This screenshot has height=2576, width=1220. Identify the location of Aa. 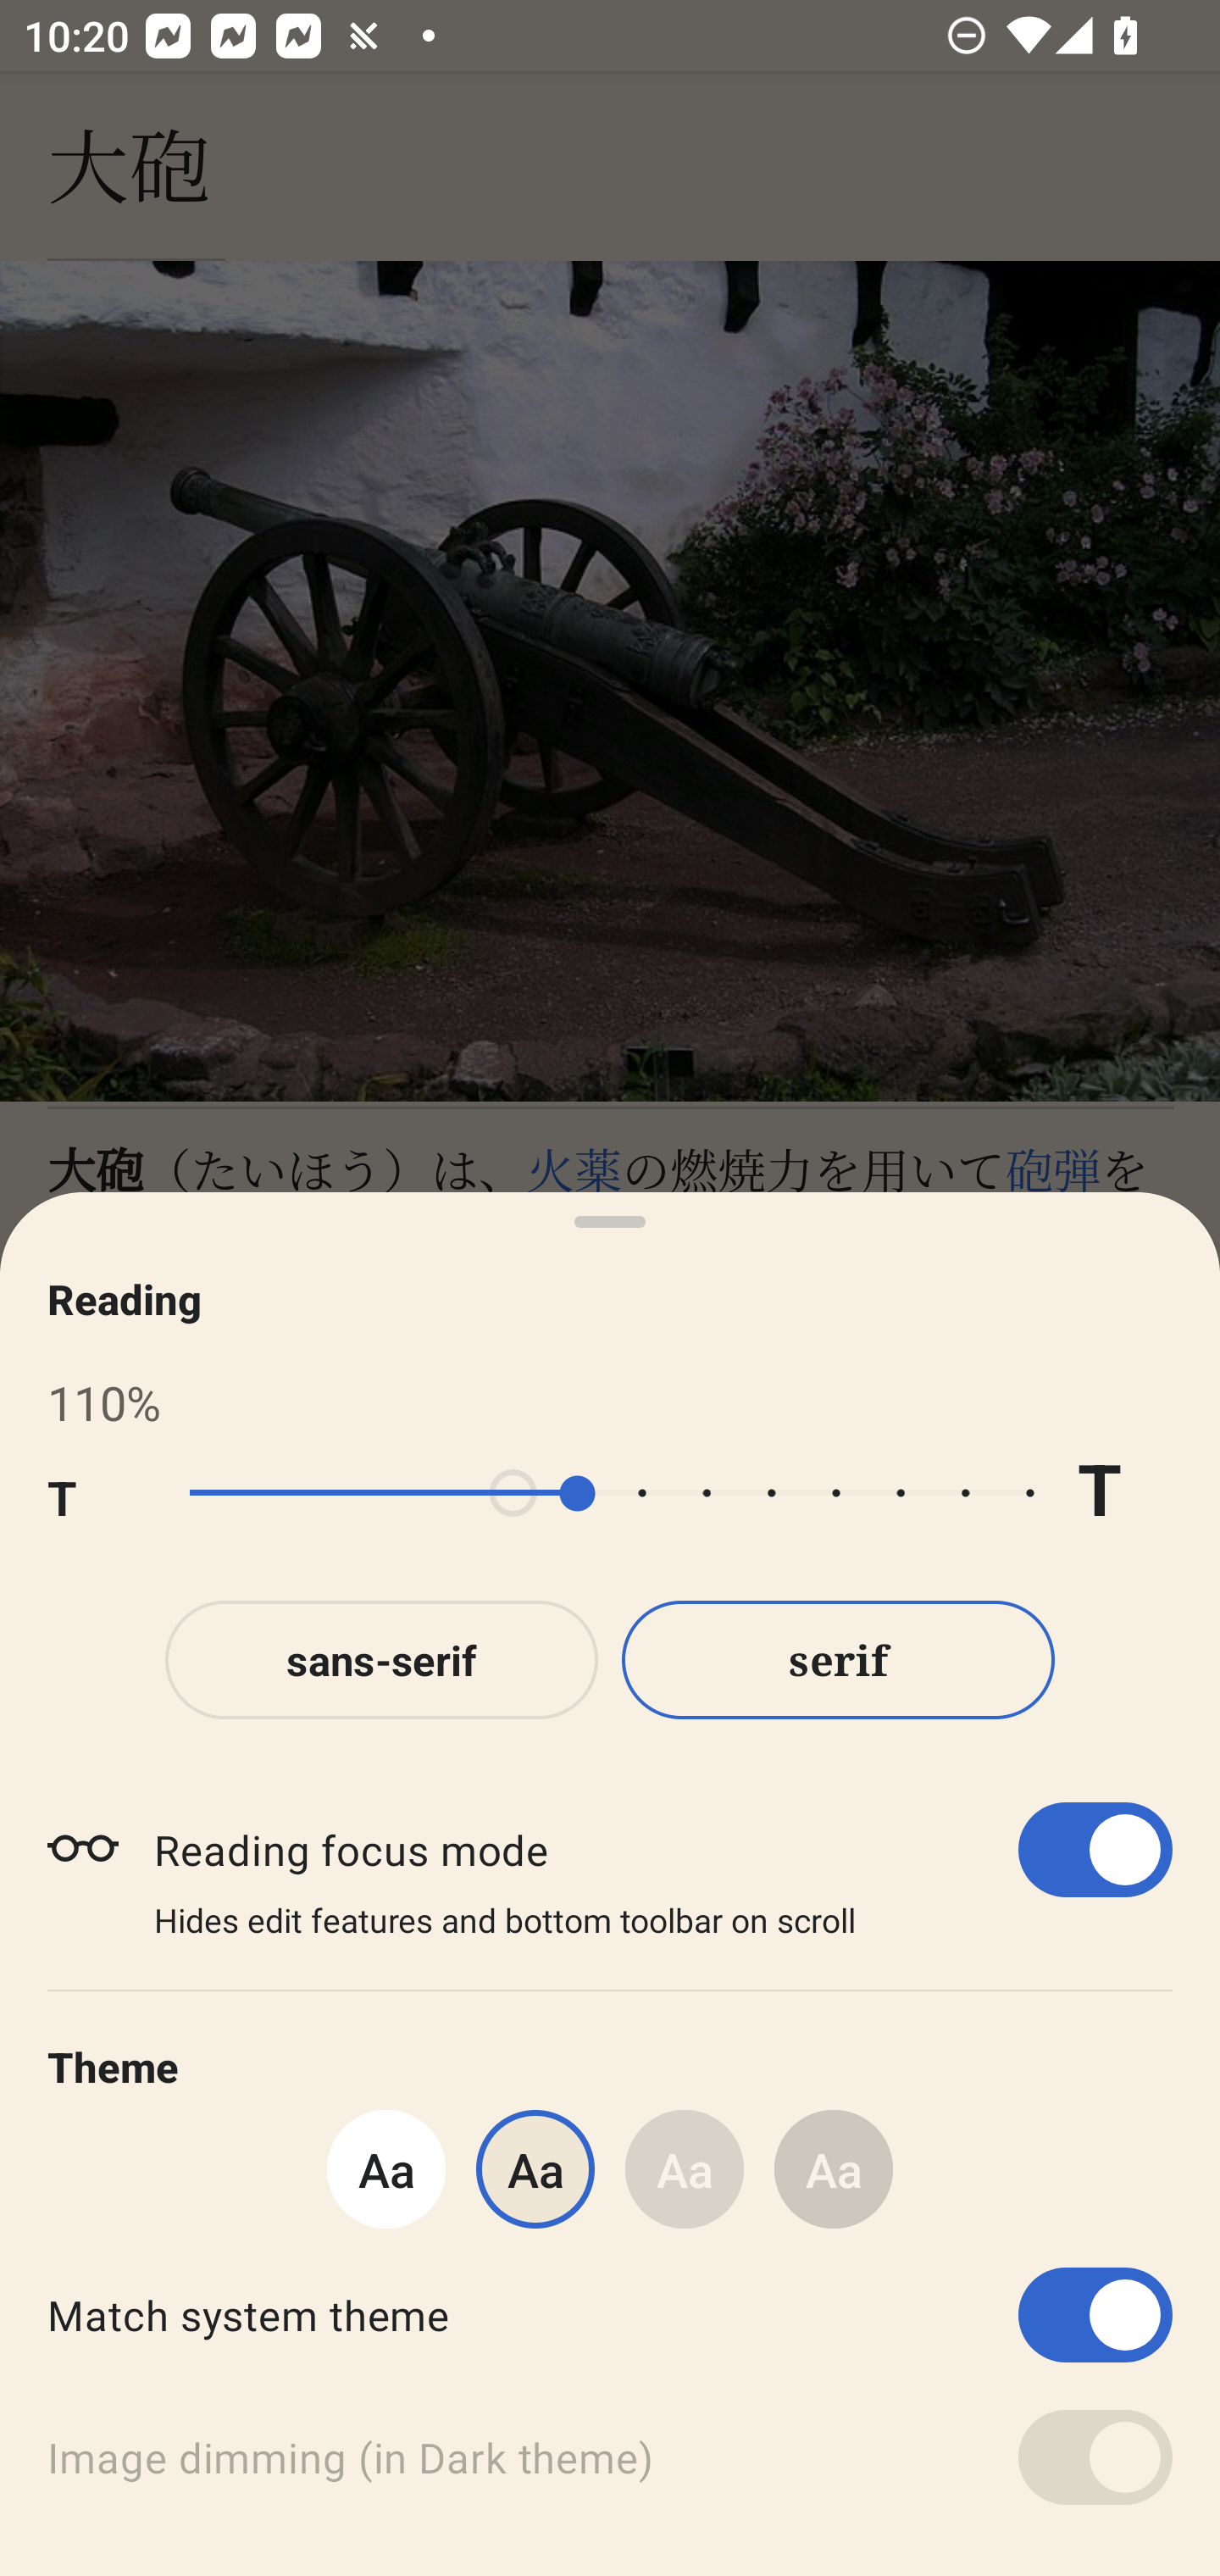
(685, 2168).